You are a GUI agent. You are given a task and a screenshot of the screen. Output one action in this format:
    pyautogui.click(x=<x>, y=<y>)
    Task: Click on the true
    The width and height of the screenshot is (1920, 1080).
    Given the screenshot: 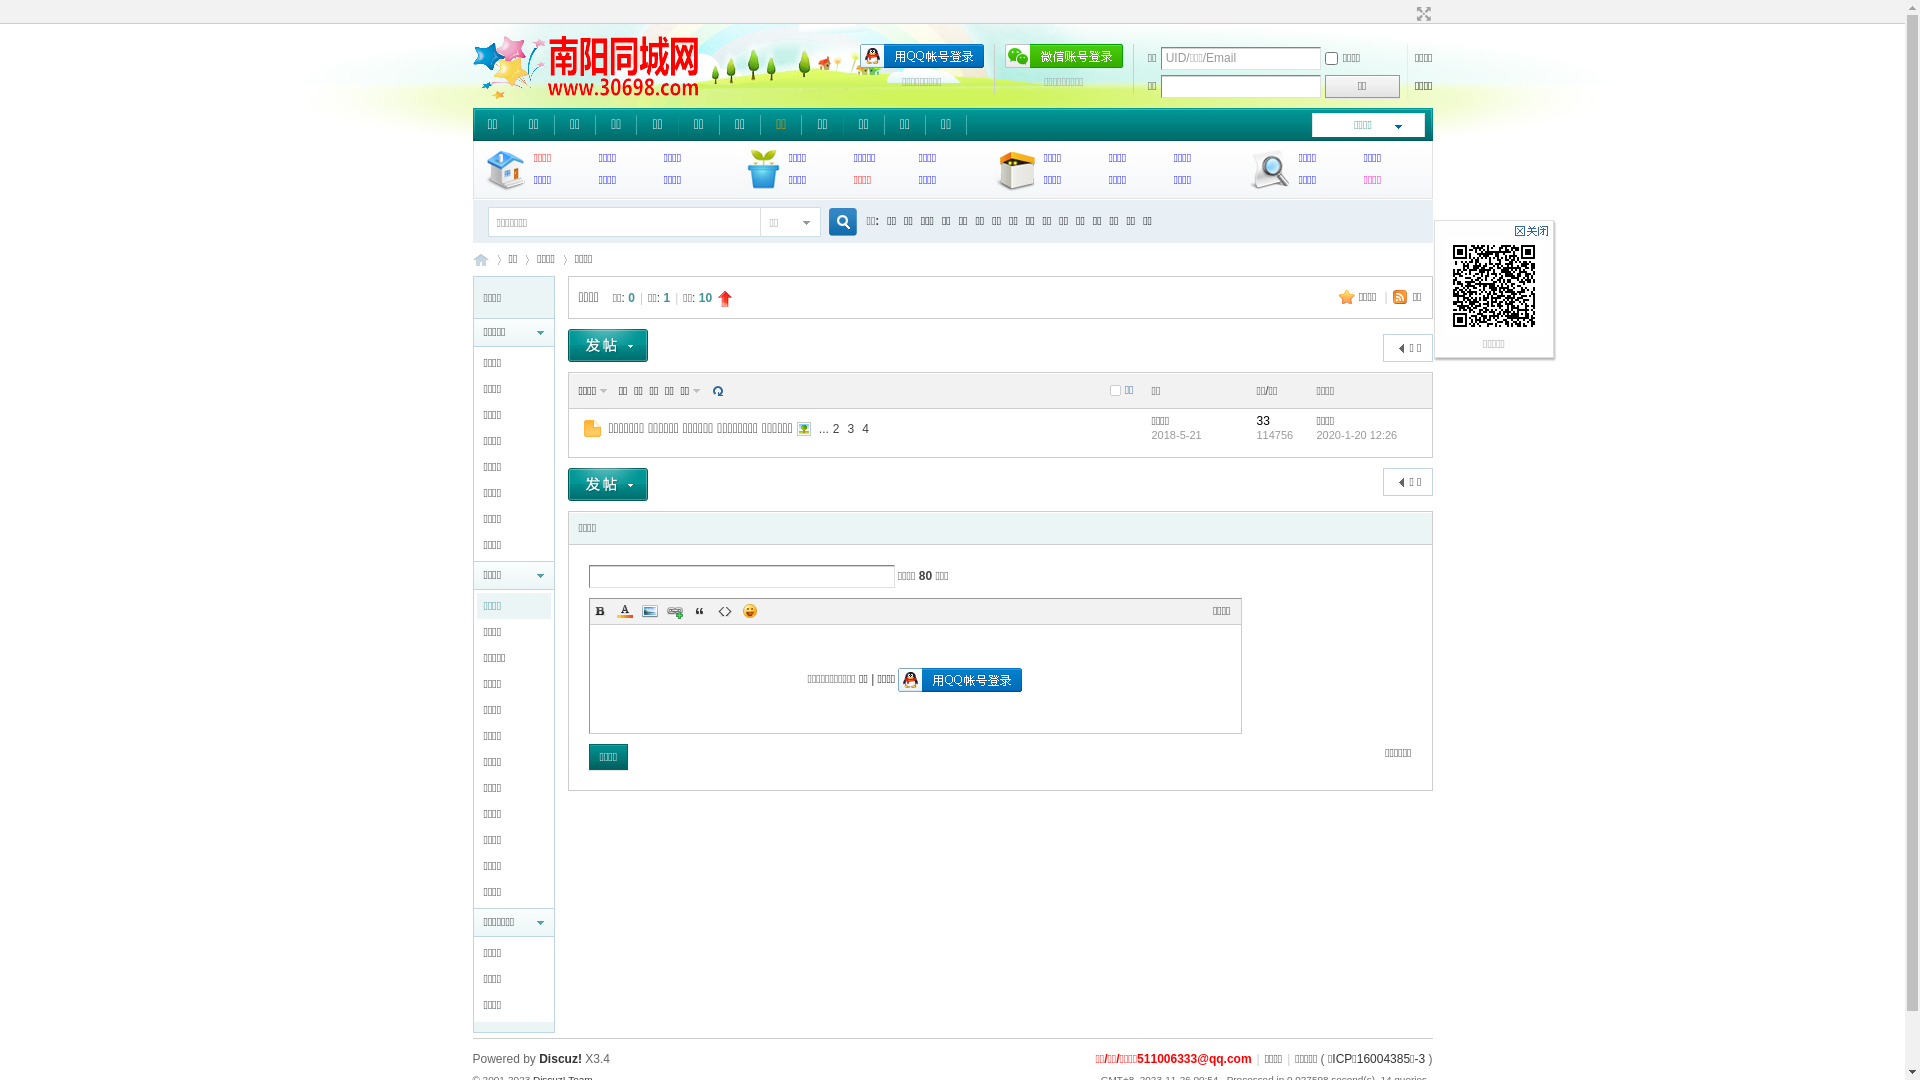 What is the action you would take?
    pyautogui.click(x=834, y=222)
    